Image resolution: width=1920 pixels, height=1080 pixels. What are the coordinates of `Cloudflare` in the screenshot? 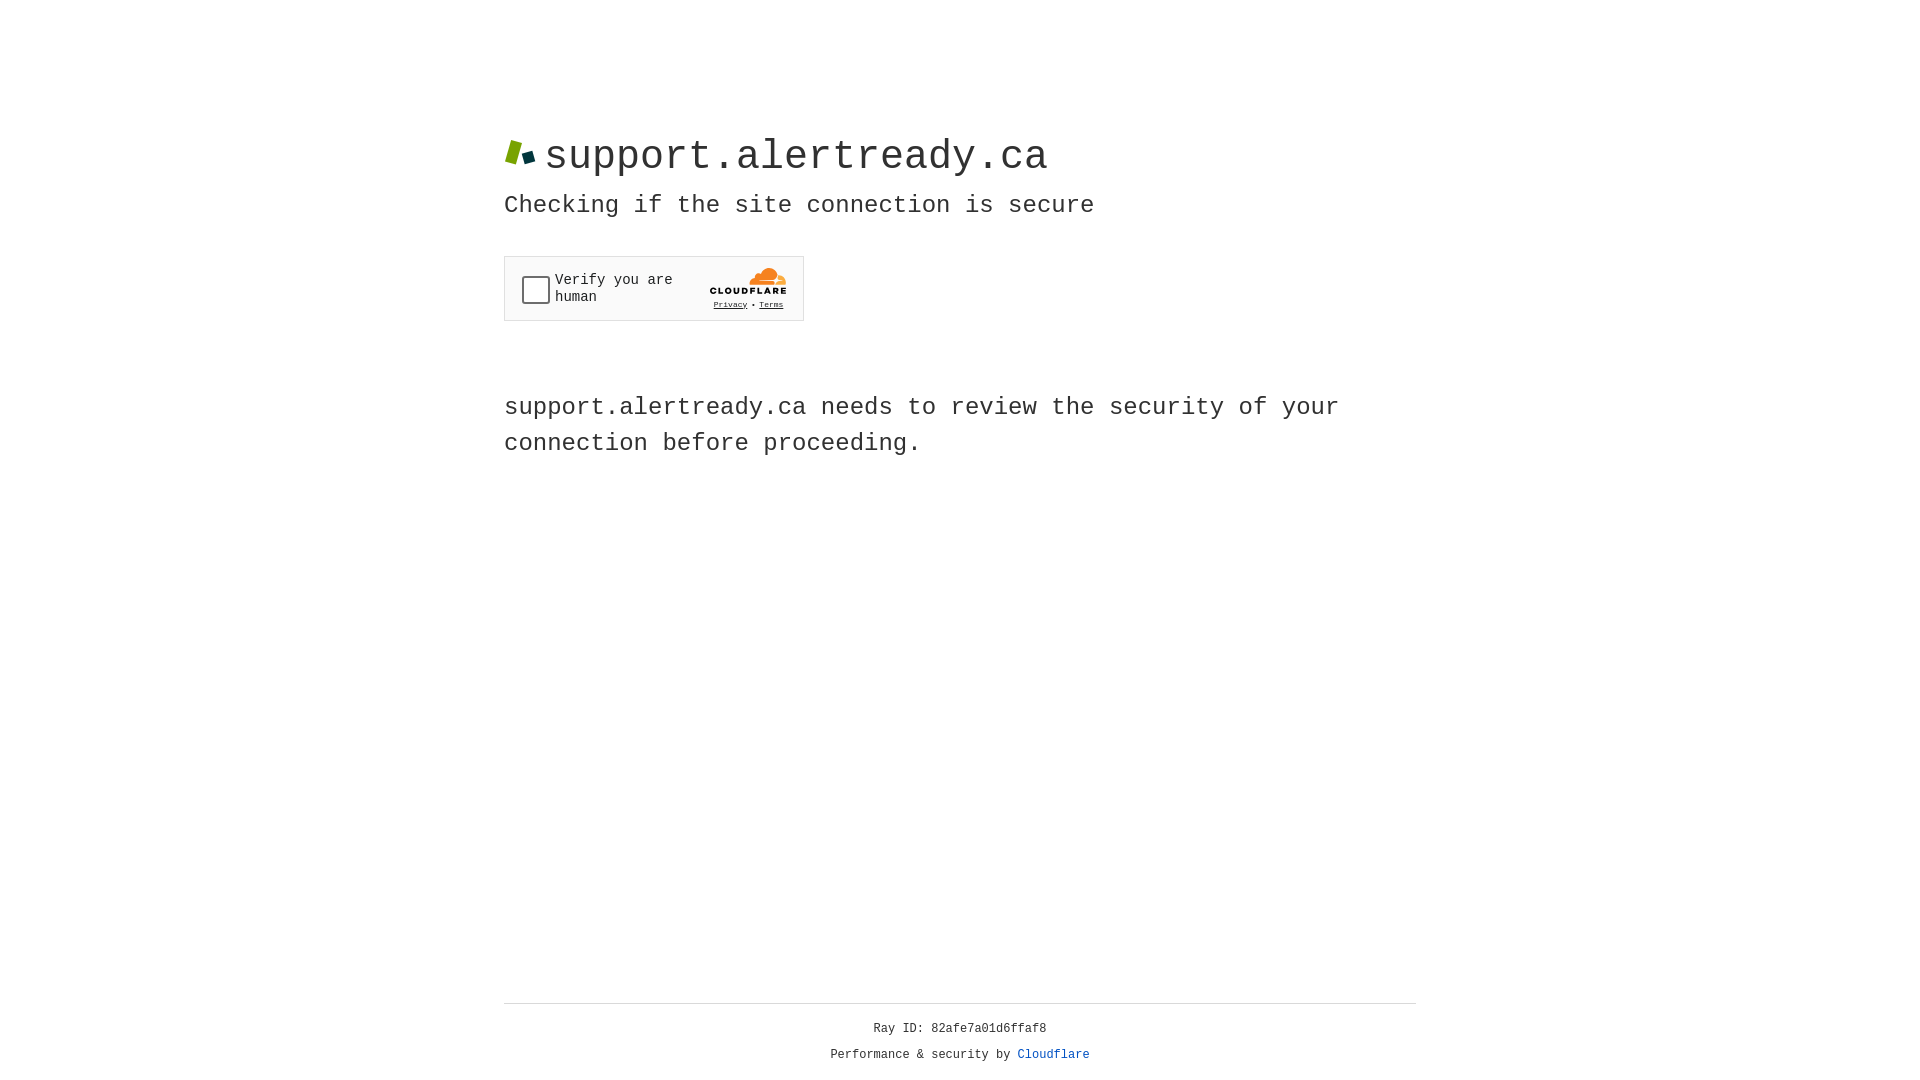 It's located at (1054, 1055).